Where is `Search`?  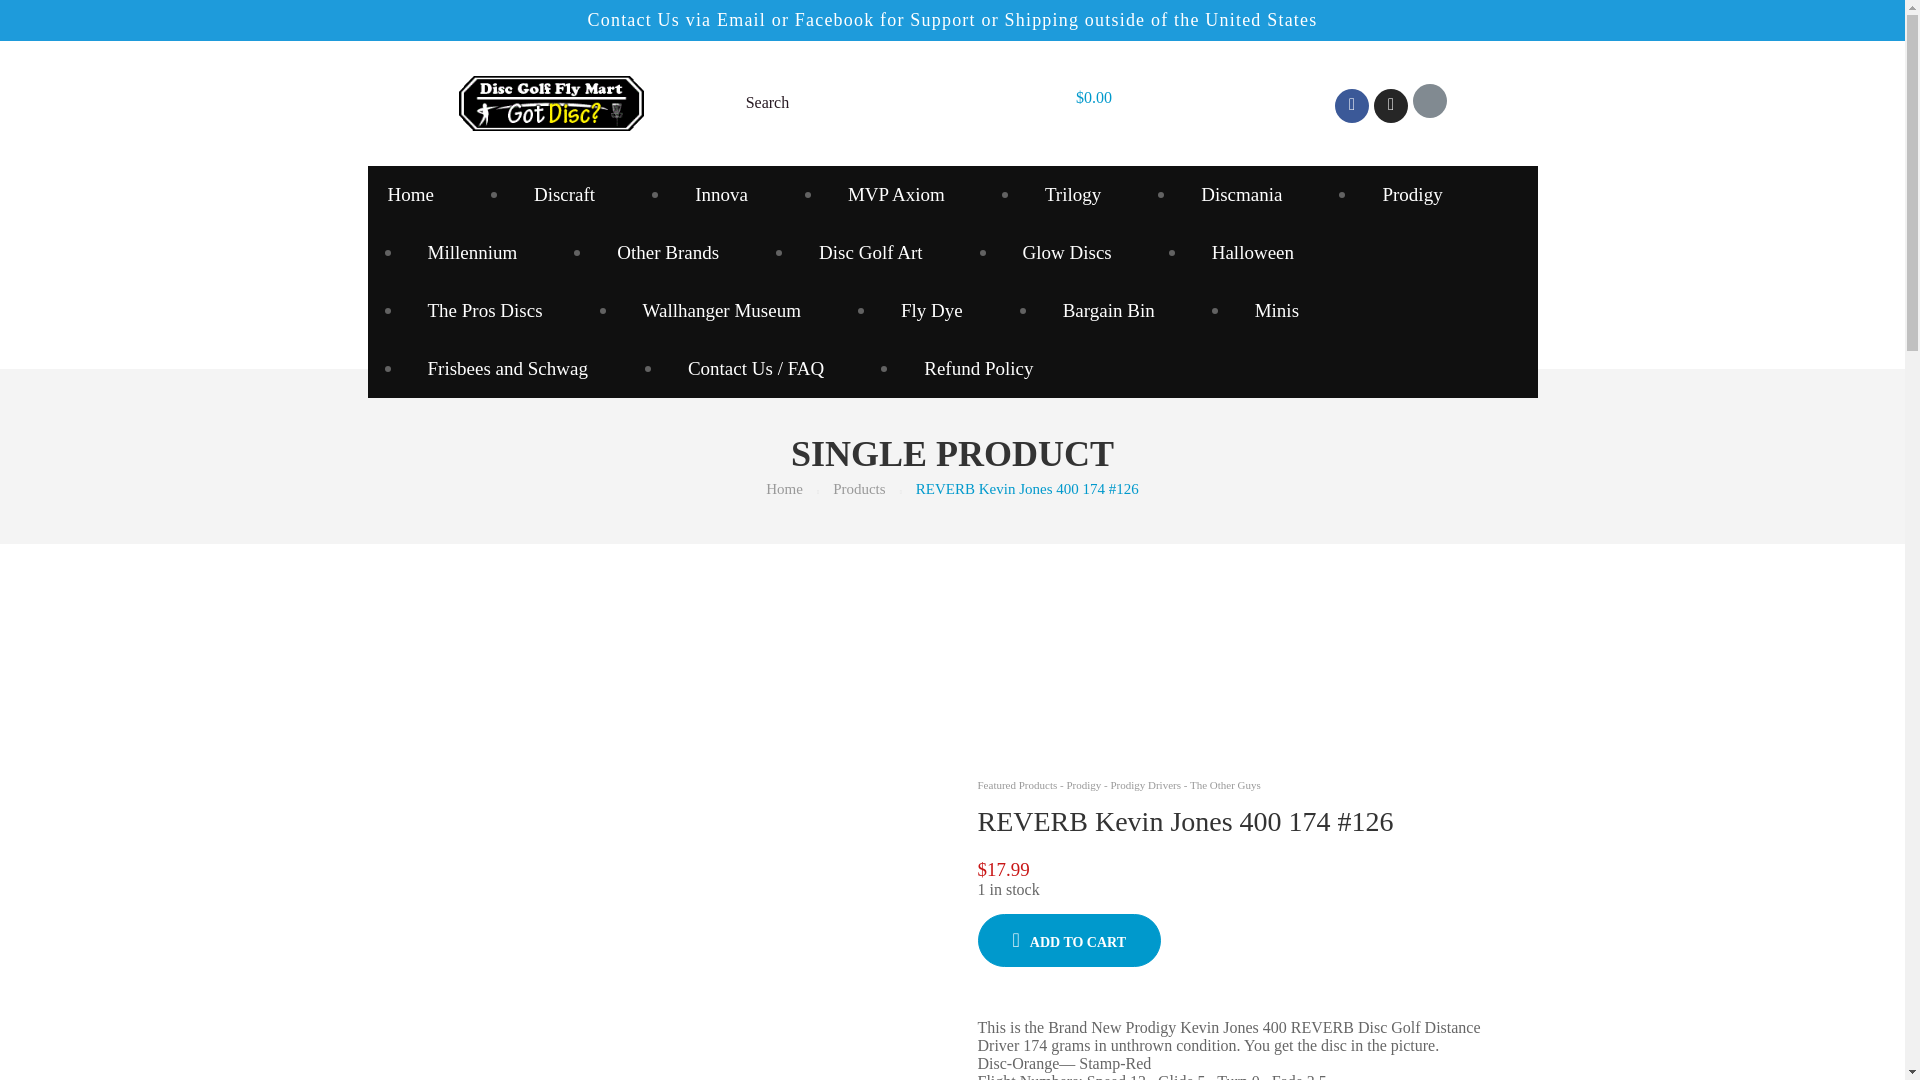
Search is located at coordinates (772, 102).